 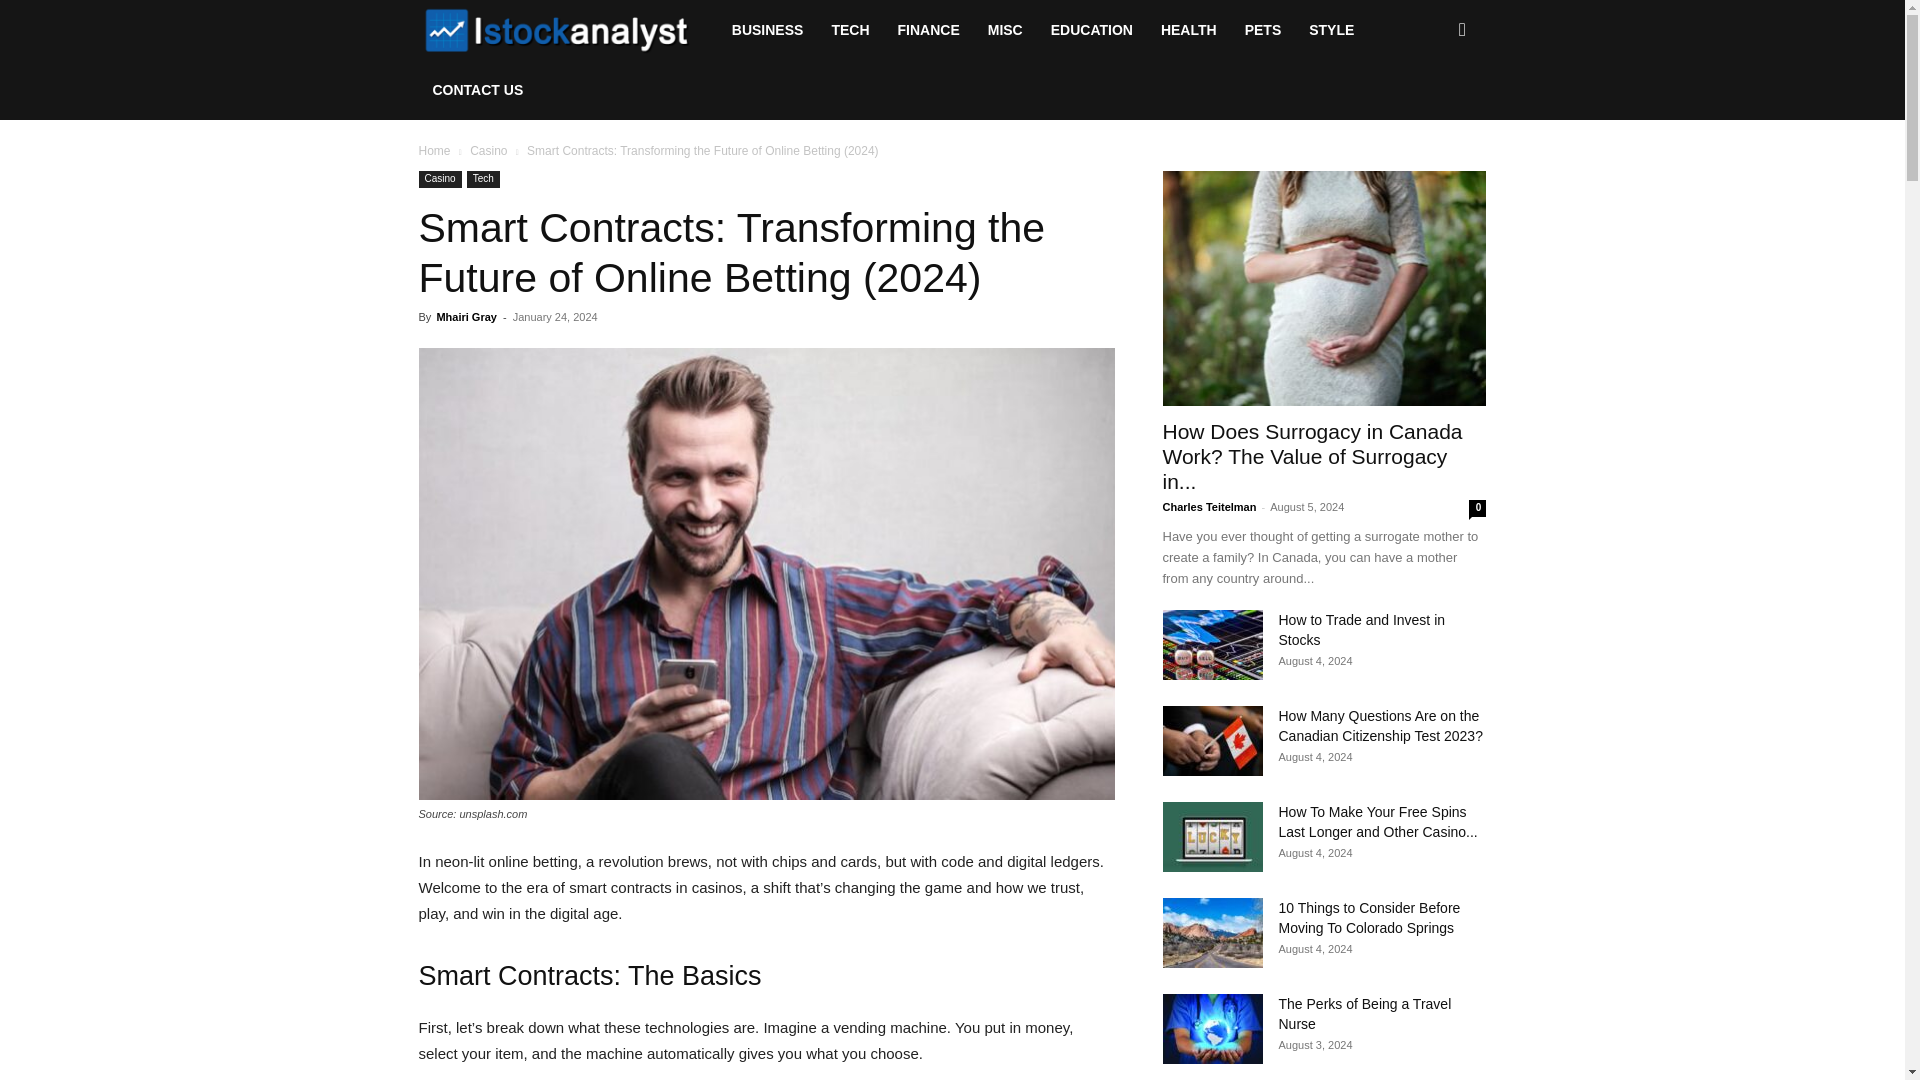 What do you see at coordinates (488, 150) in the screenshot?
I see `Casino` at bounding box center [488, 150].